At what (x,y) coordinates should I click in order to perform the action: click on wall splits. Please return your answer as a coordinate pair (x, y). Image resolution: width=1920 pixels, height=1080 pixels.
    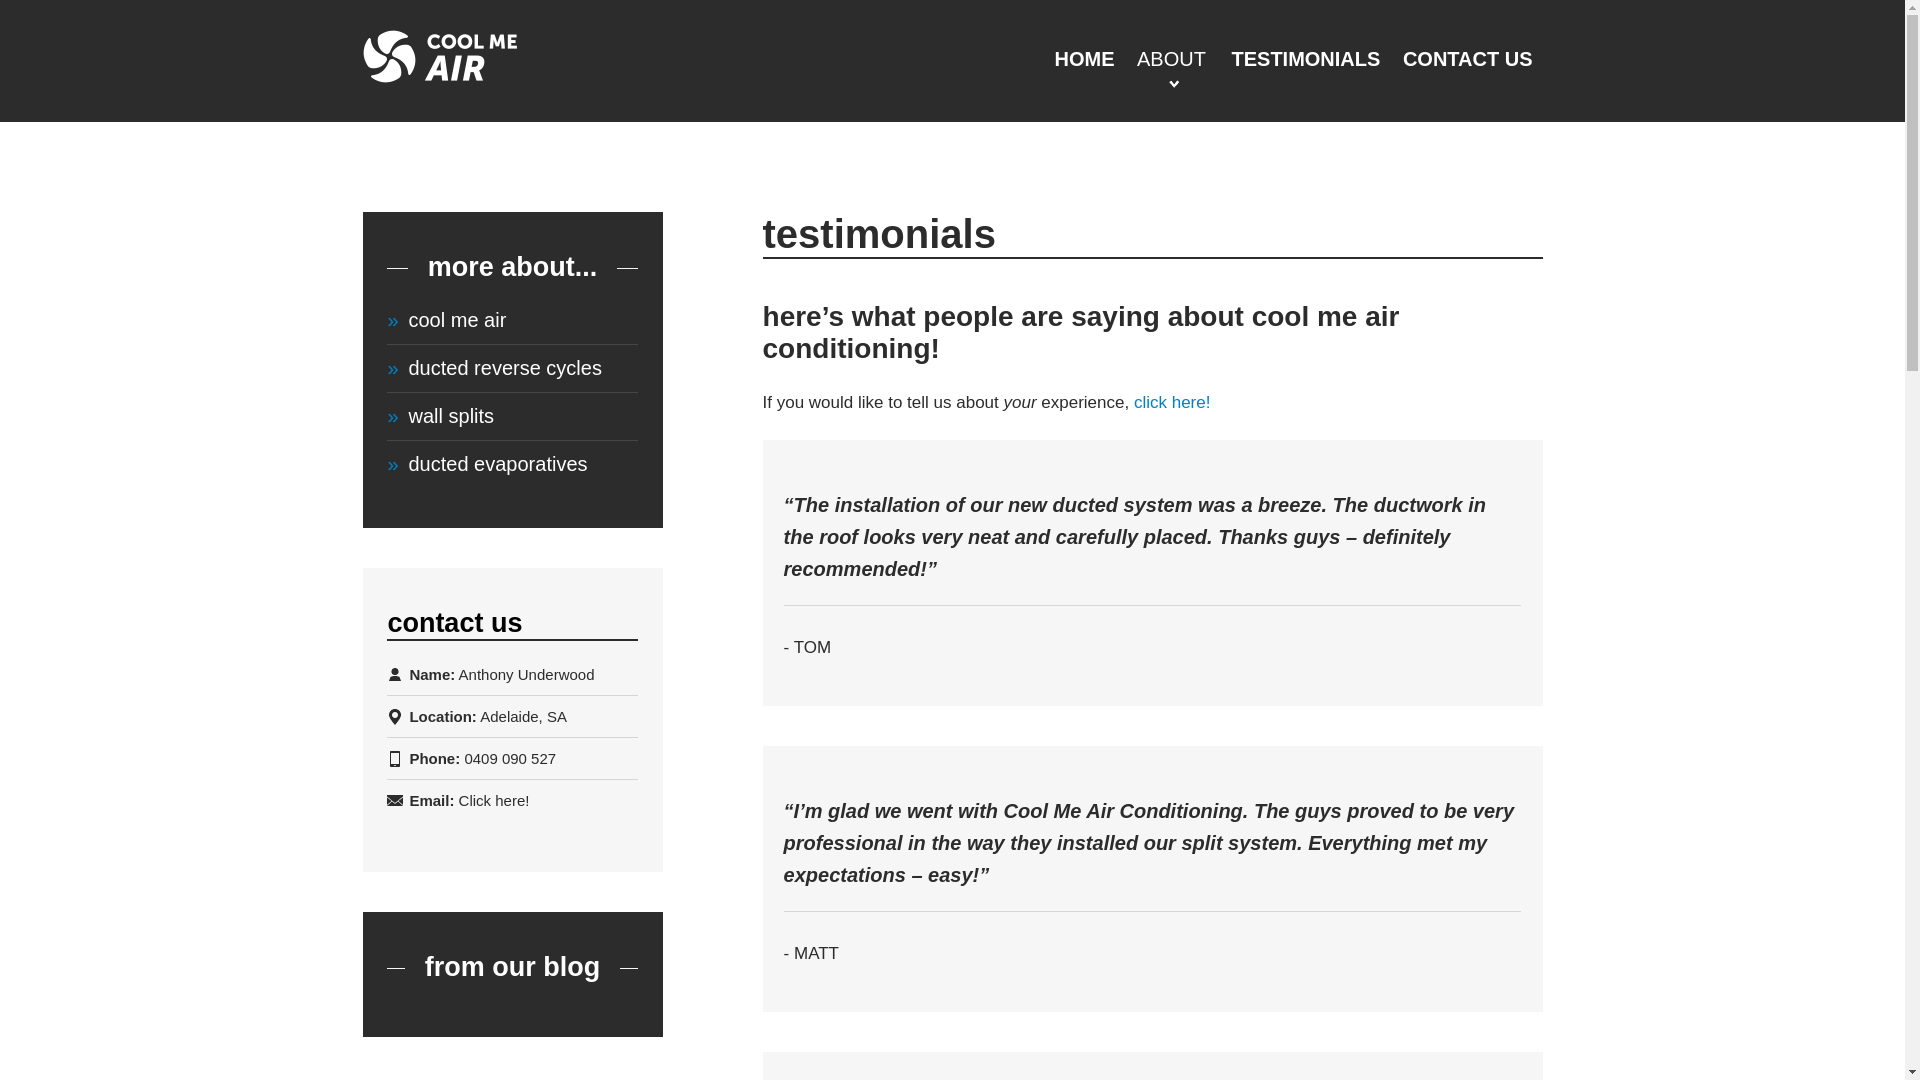
    Looking at the image, I should click on (512, 416).